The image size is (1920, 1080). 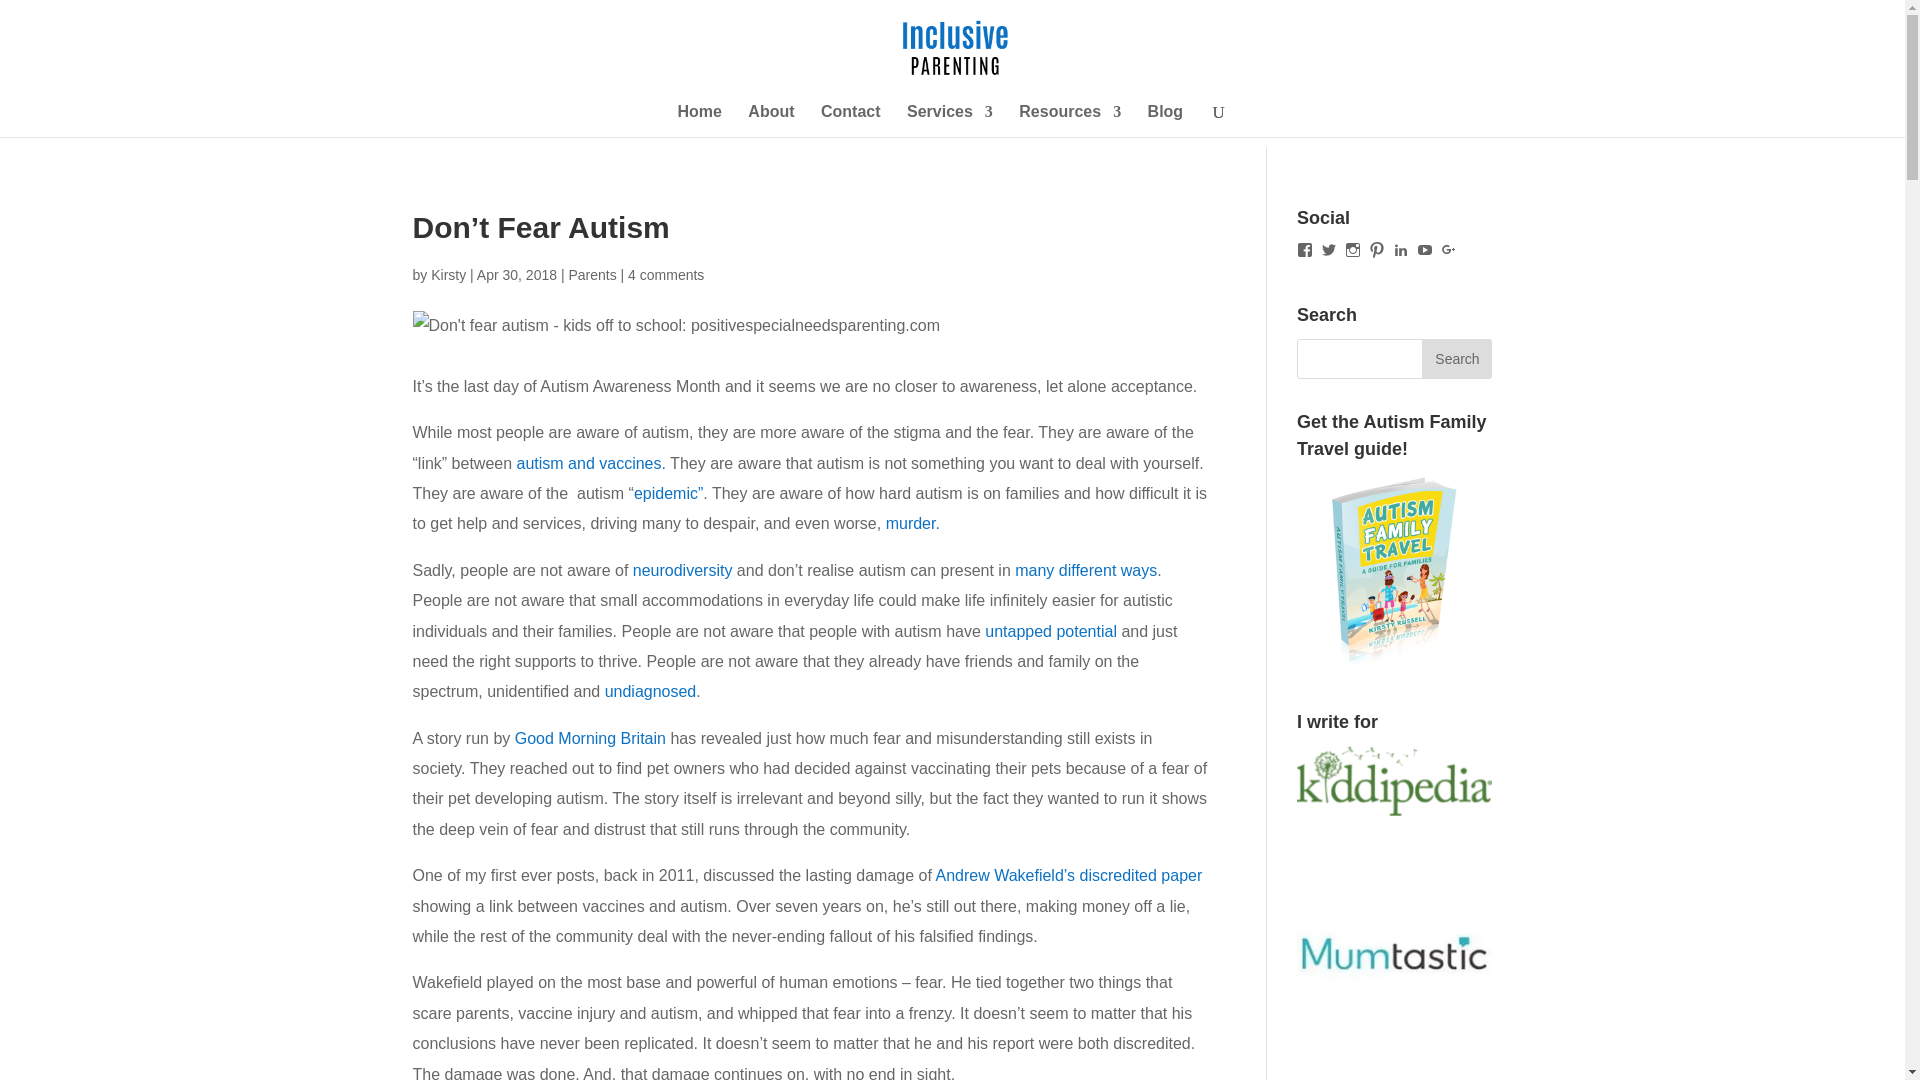 I want to click on undiagnosed, so click(x=650, y=690).